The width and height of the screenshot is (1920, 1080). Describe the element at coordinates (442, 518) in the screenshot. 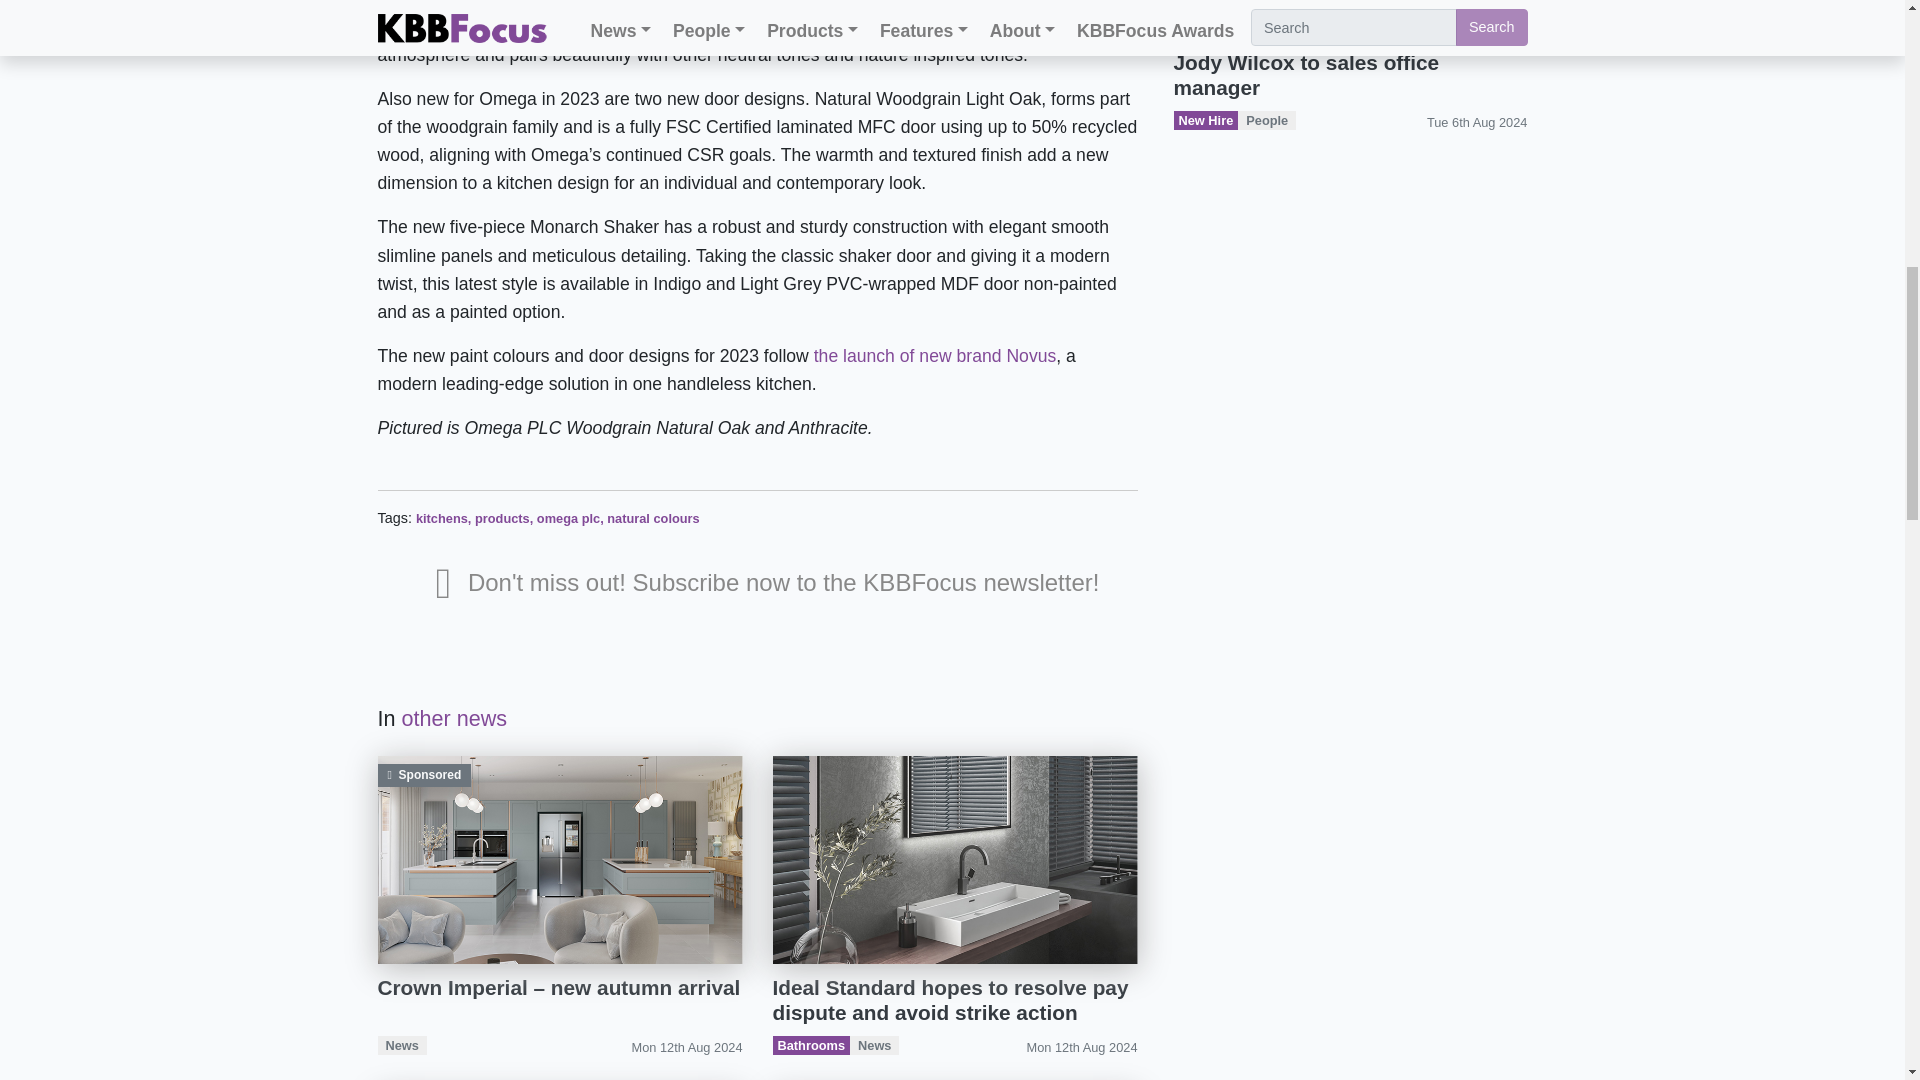

I see `kitchens` at that location.